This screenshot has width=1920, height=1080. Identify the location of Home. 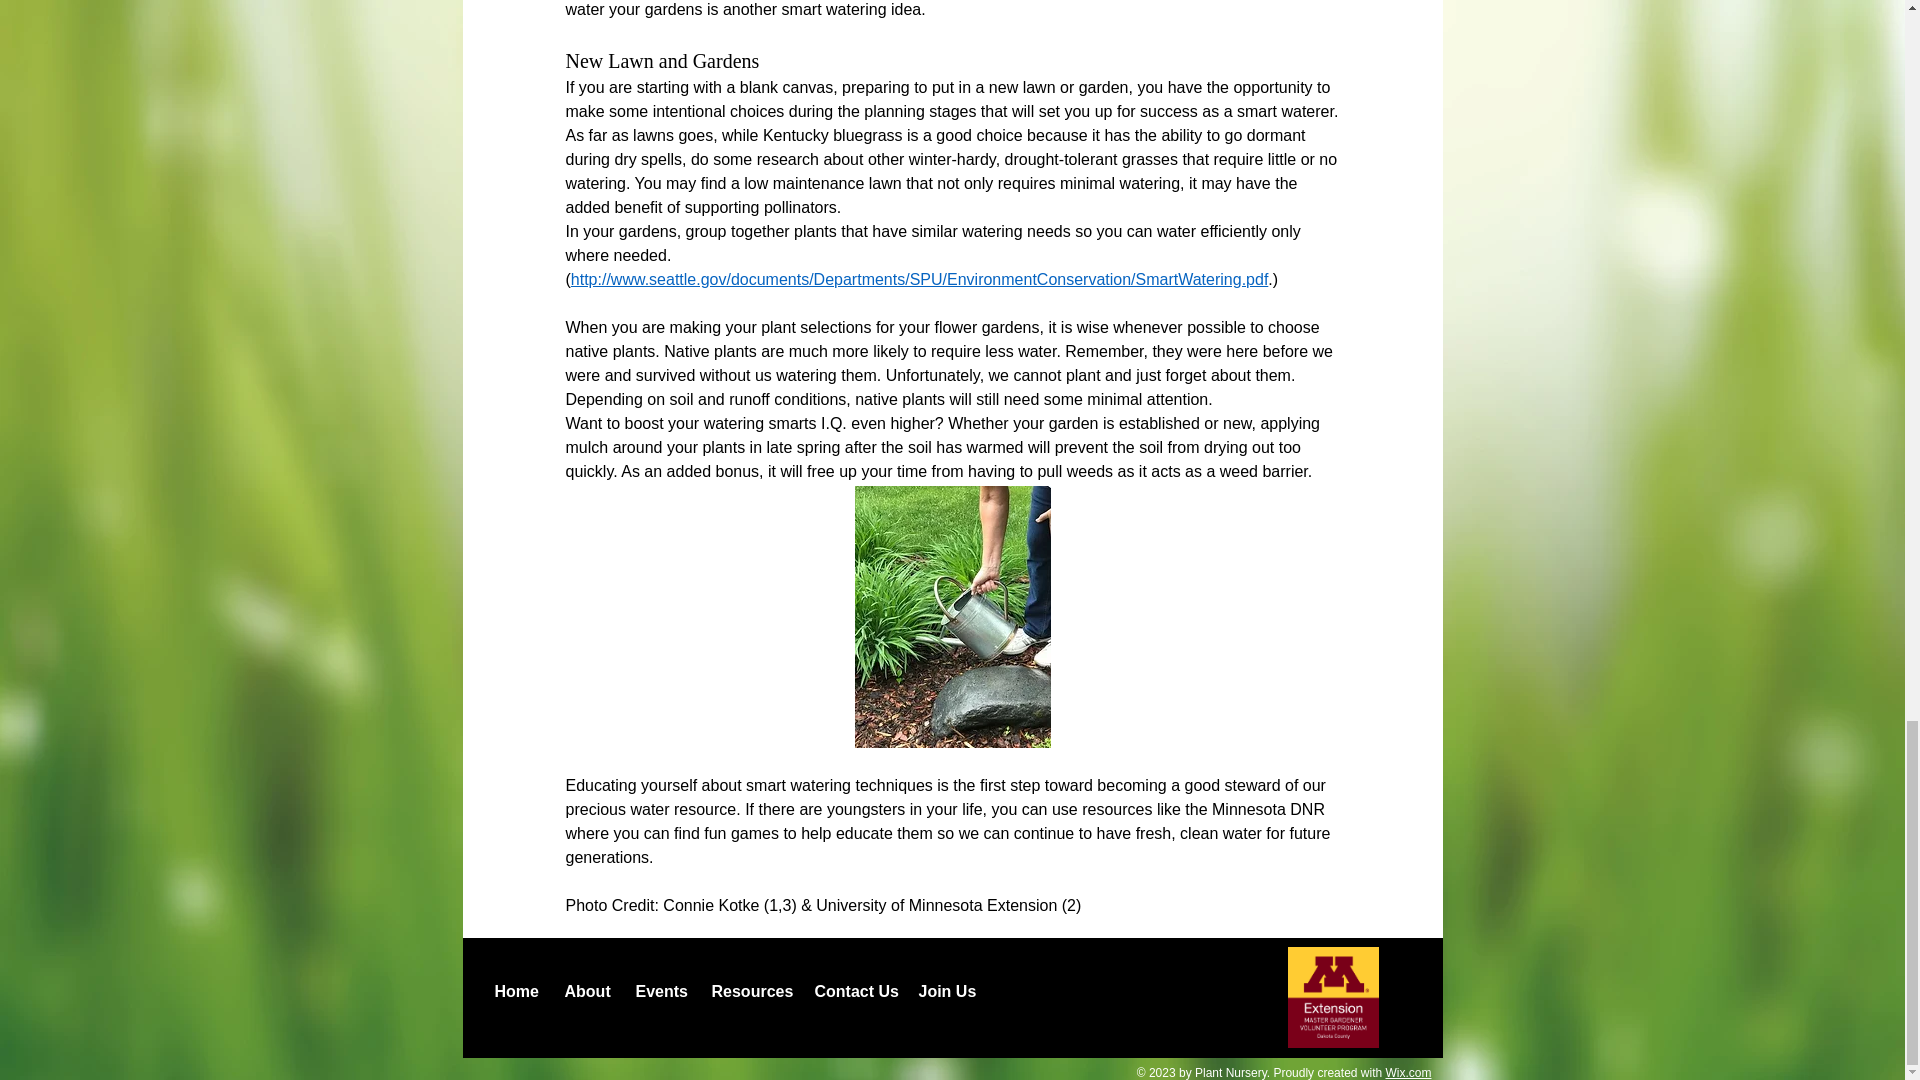
(514, 991).